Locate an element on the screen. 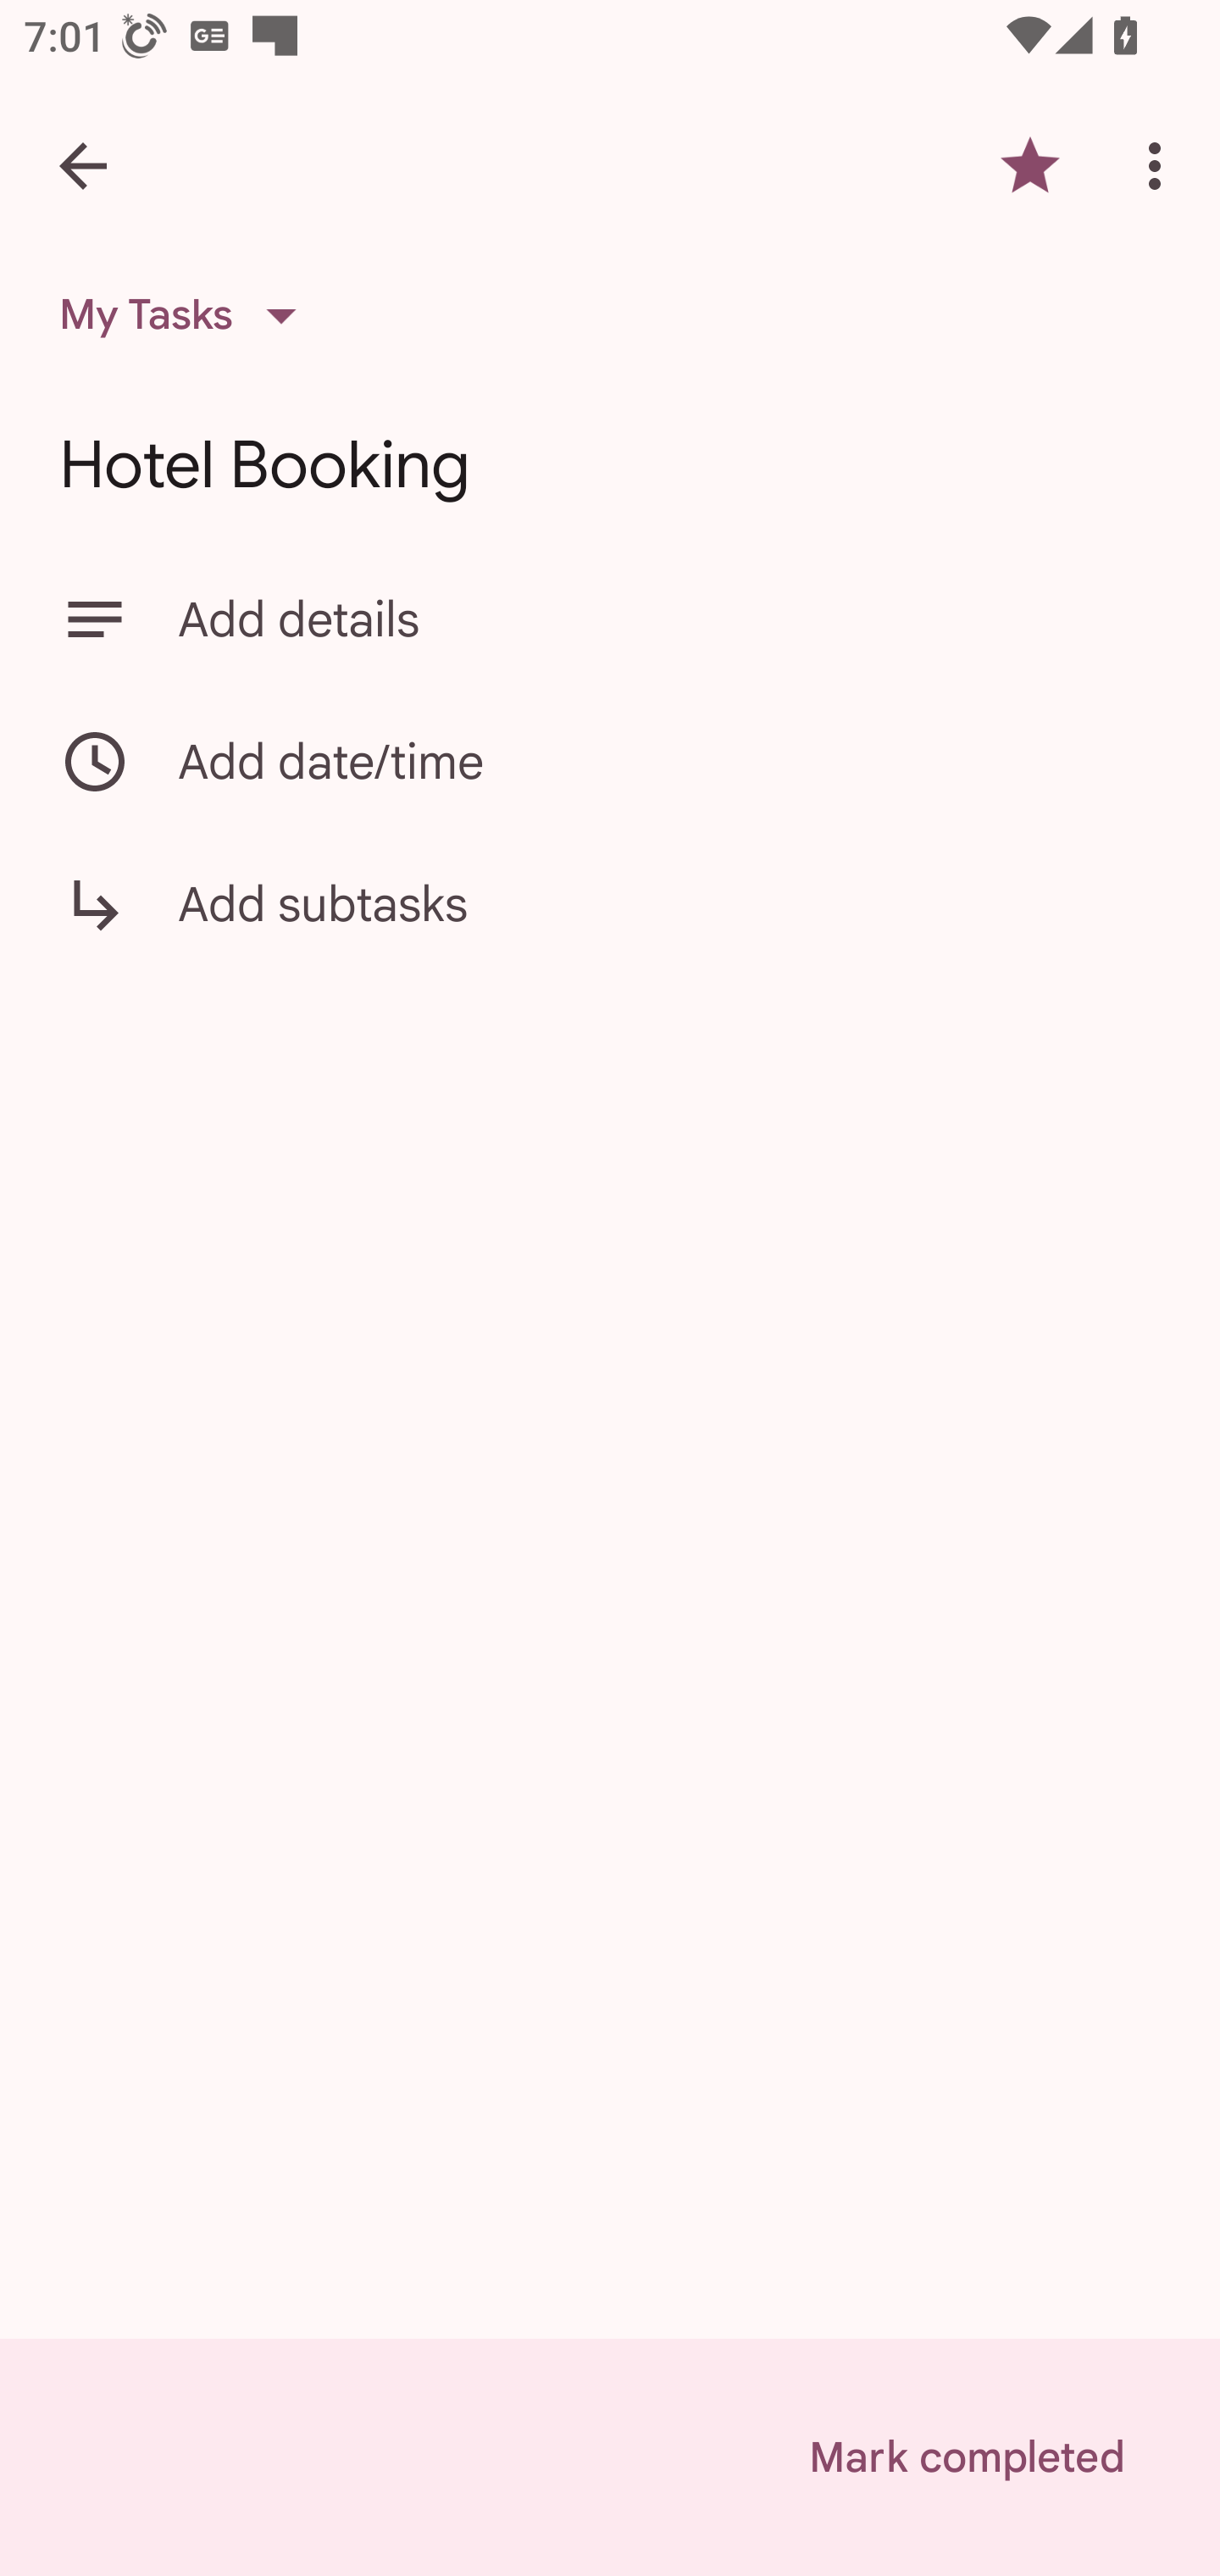 This screenshot has width=1220, height=2576. Back is located at coordinates (83, 166).